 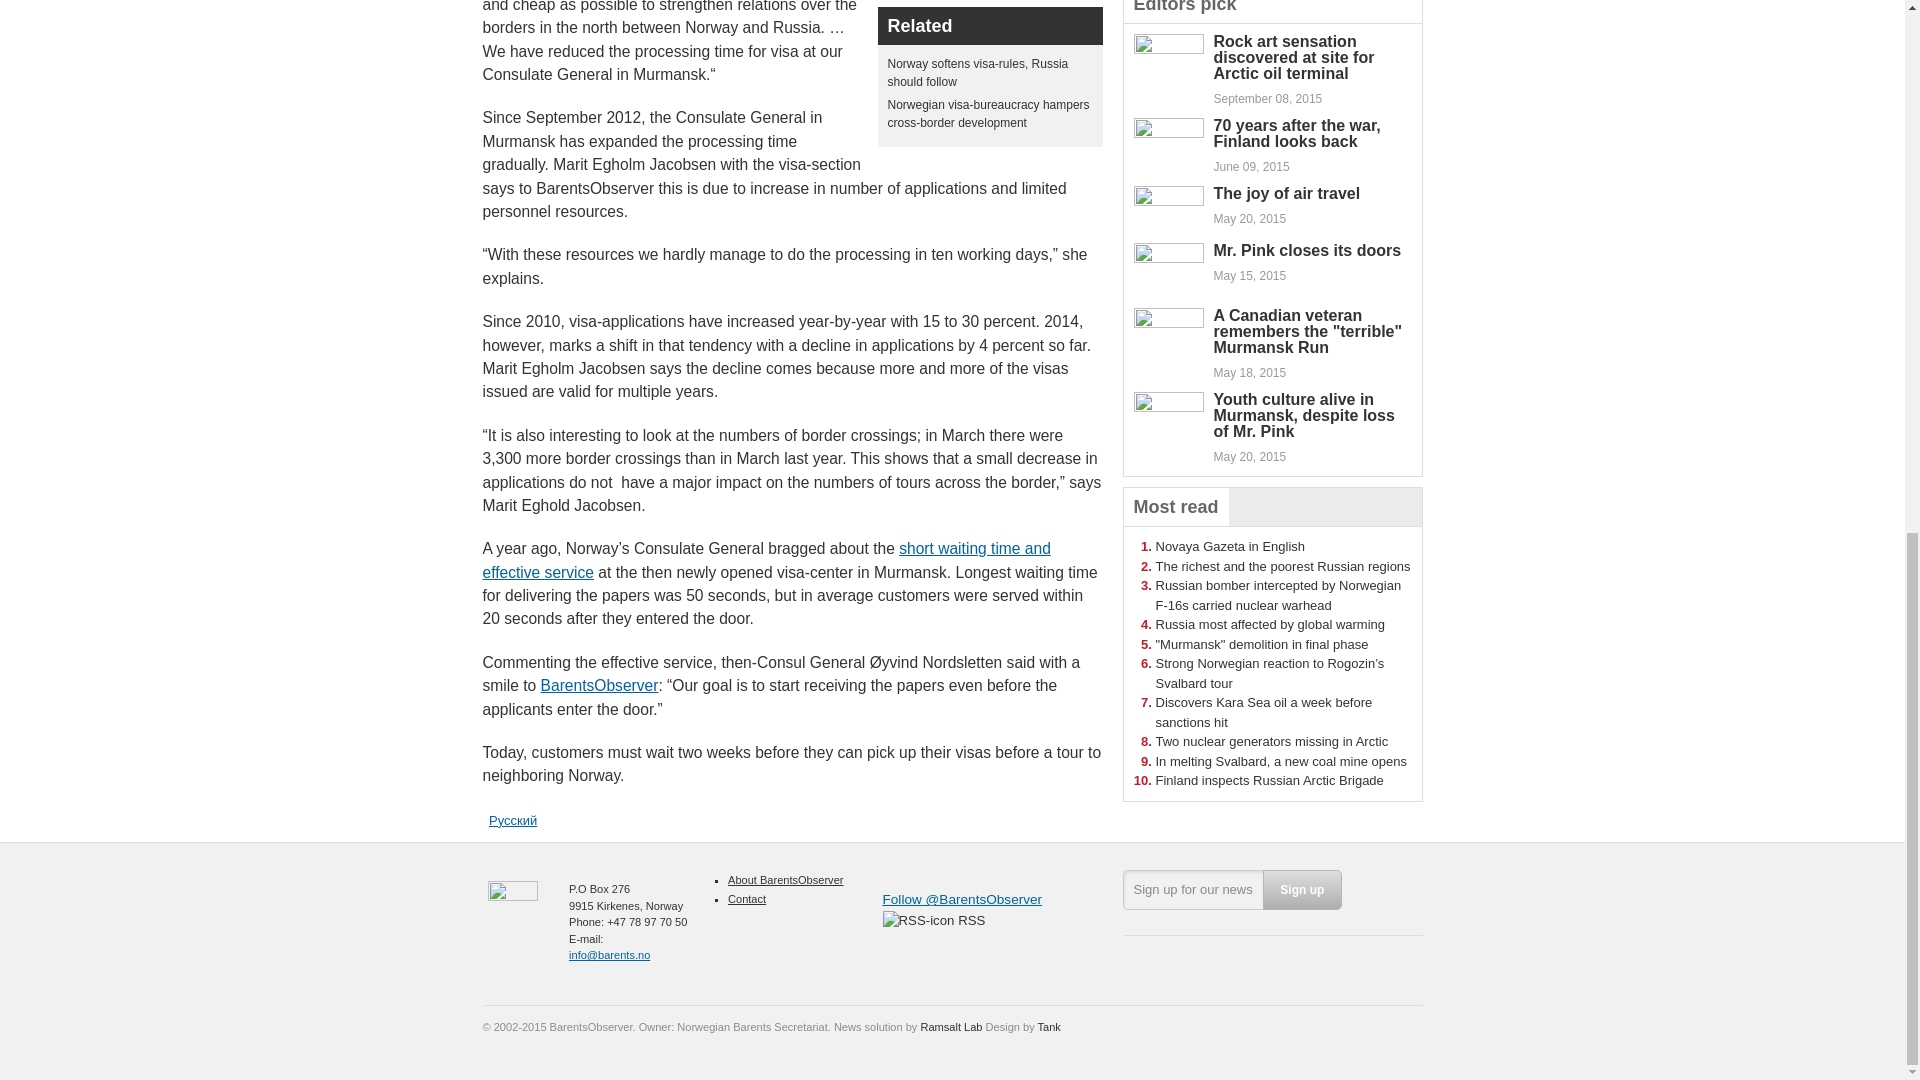 I want to click on BarentsObserver, so click(x=600, y=686).